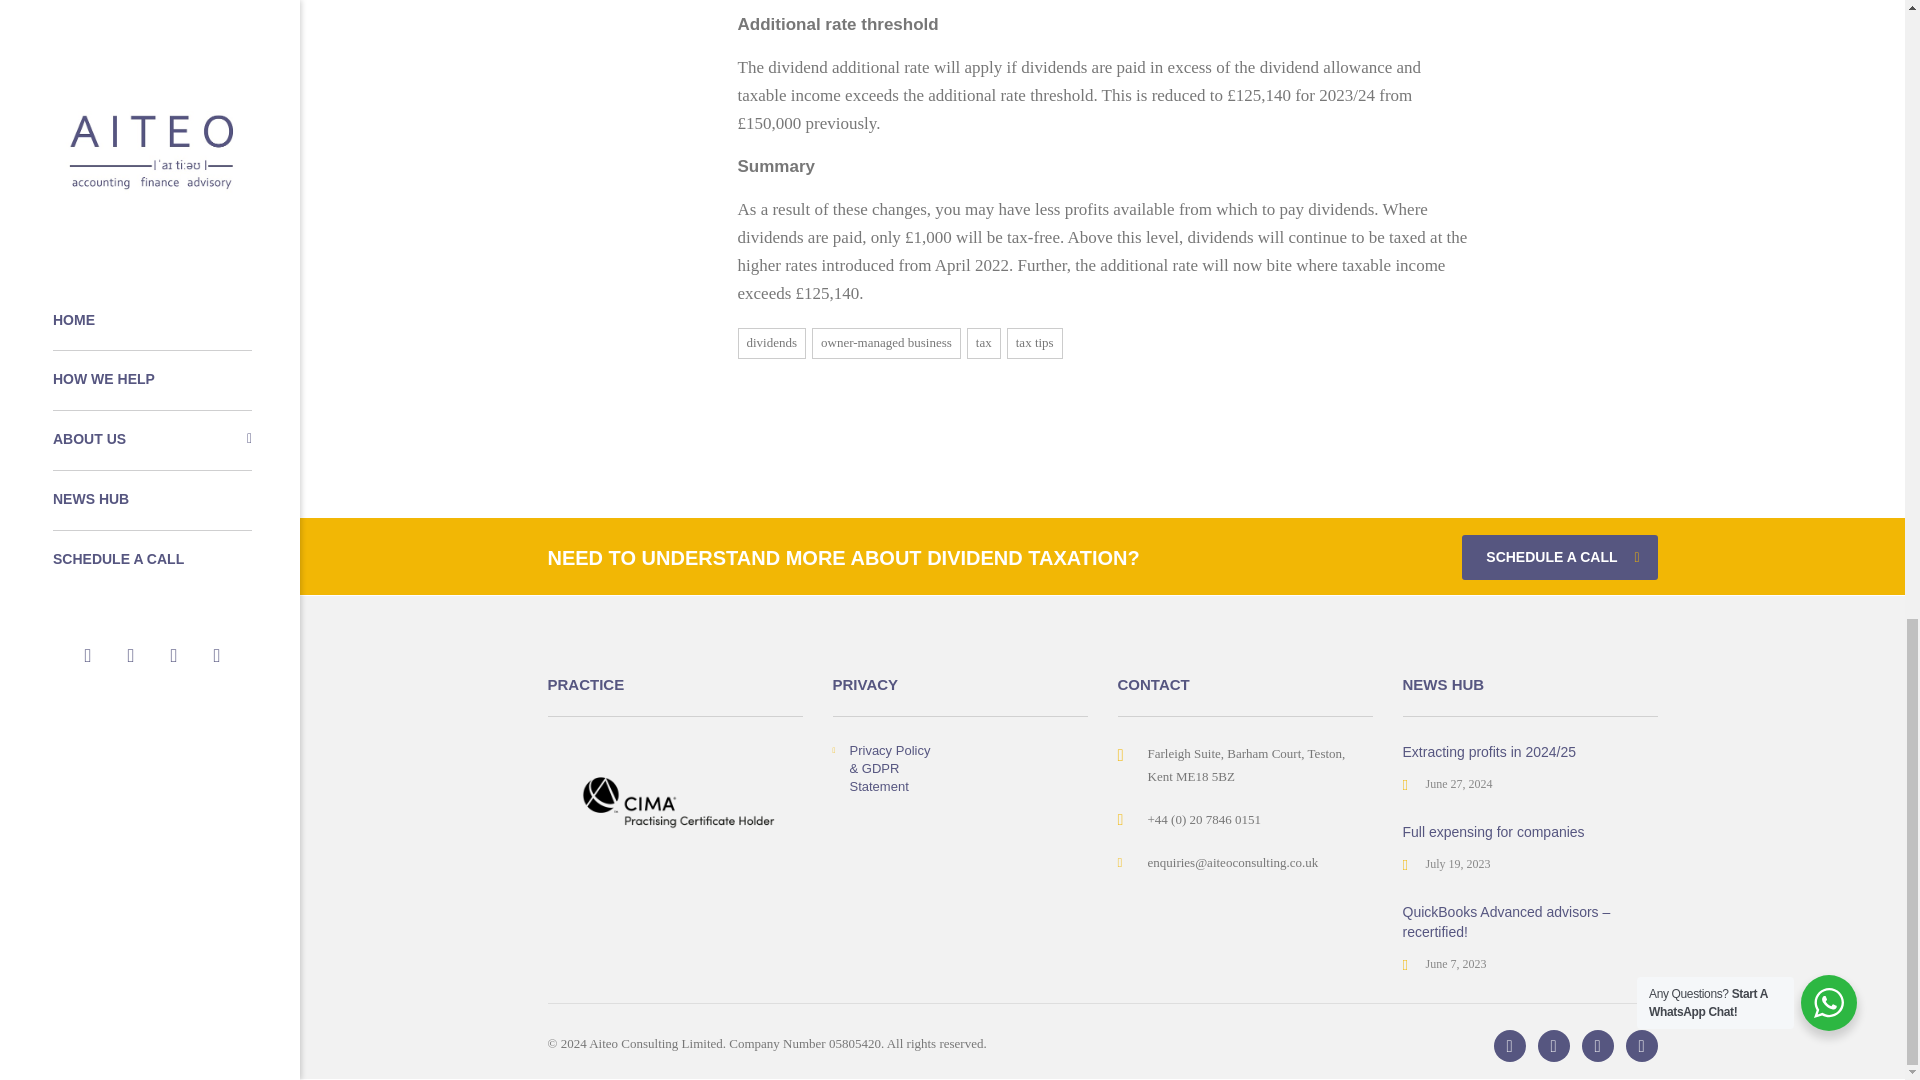  I want to click on Full expensing for companies, so click(1492, 832).